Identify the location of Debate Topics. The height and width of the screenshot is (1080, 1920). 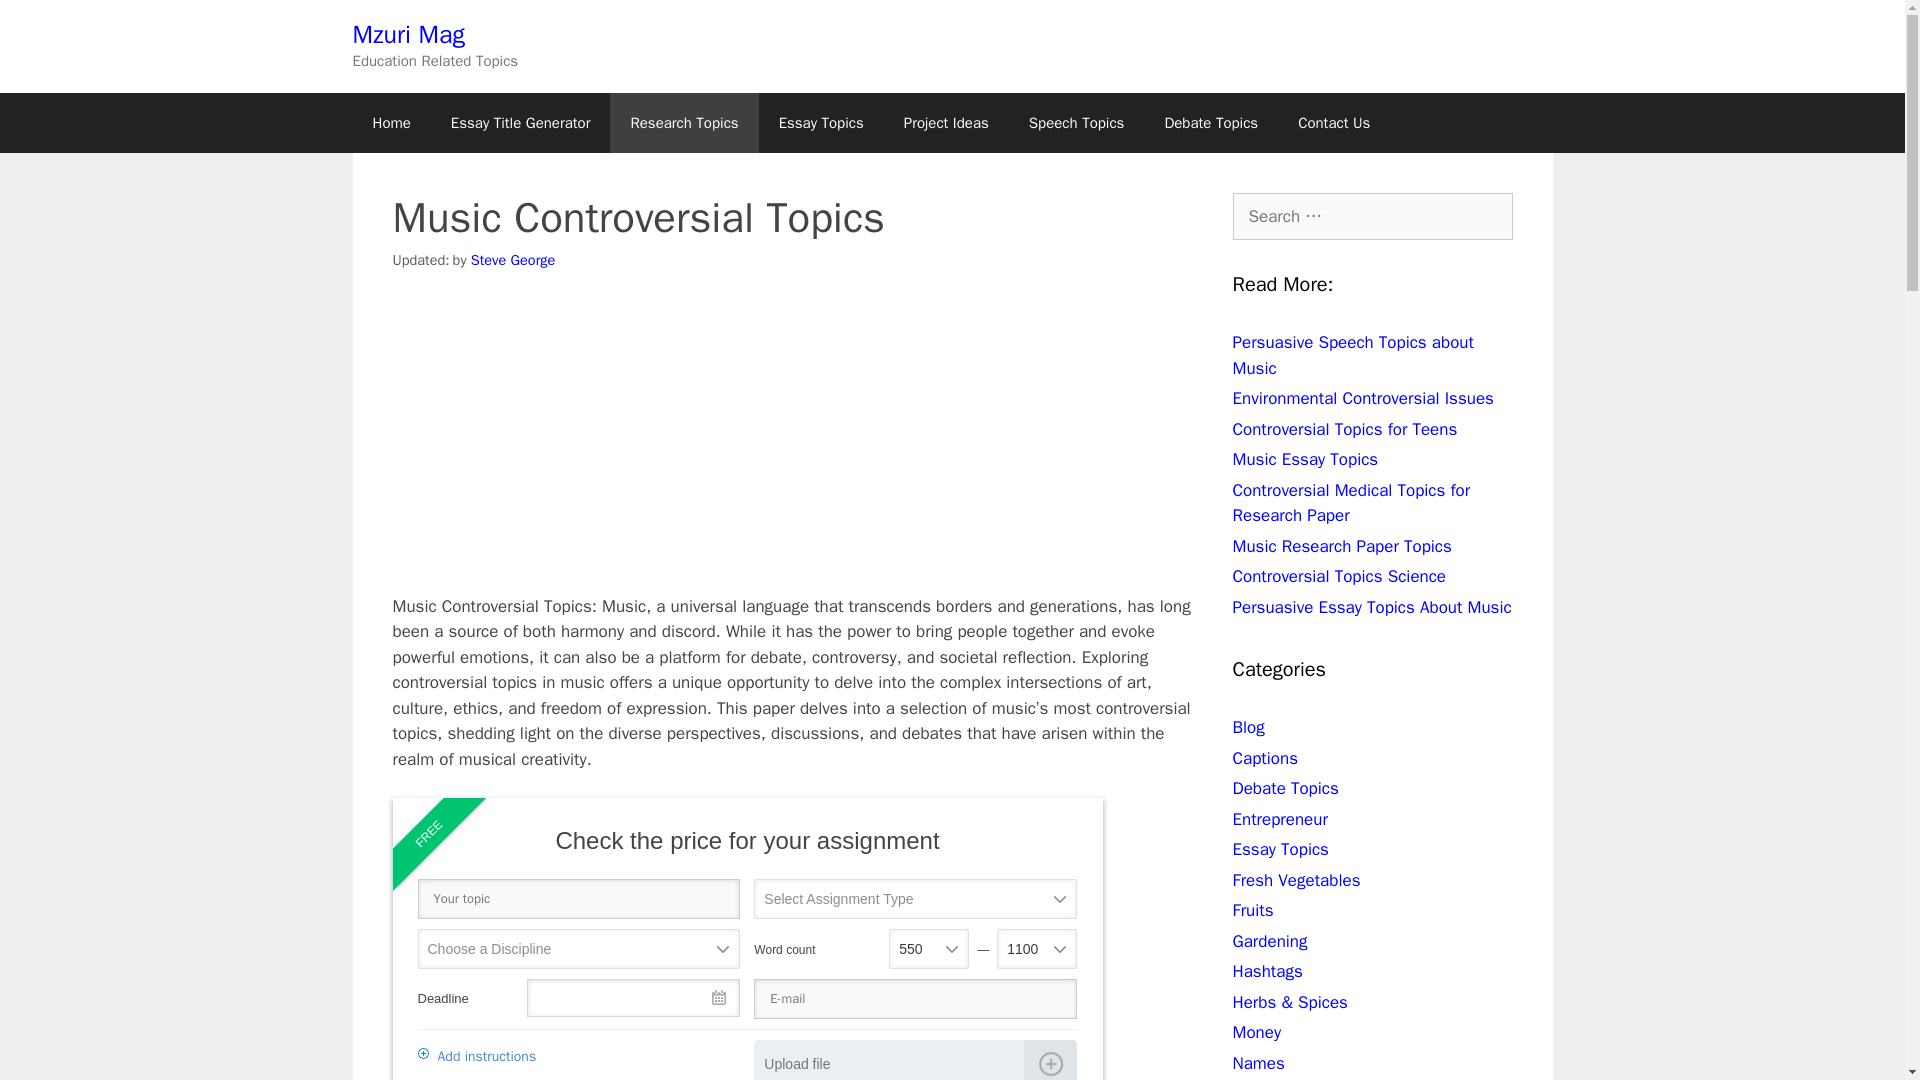
(1285, 788).